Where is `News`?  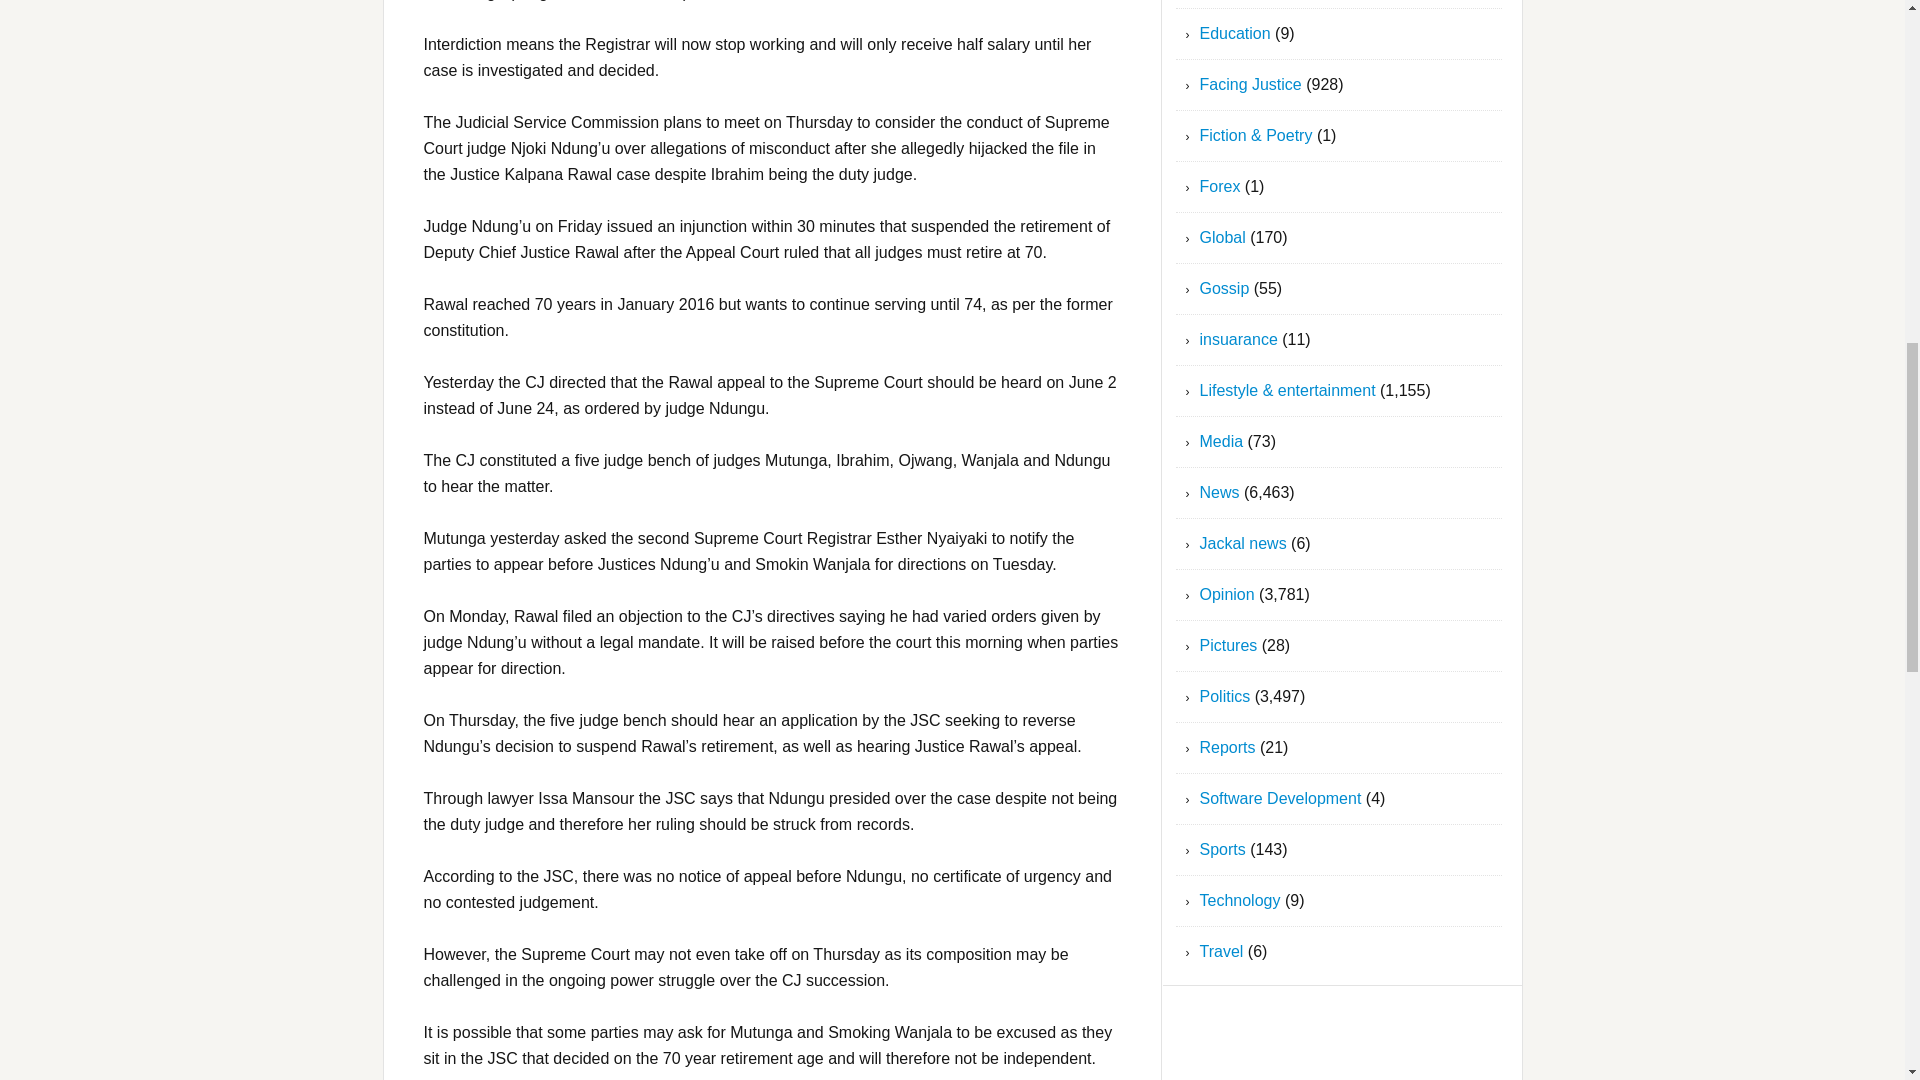
News is located at coordinates (1220, 492).